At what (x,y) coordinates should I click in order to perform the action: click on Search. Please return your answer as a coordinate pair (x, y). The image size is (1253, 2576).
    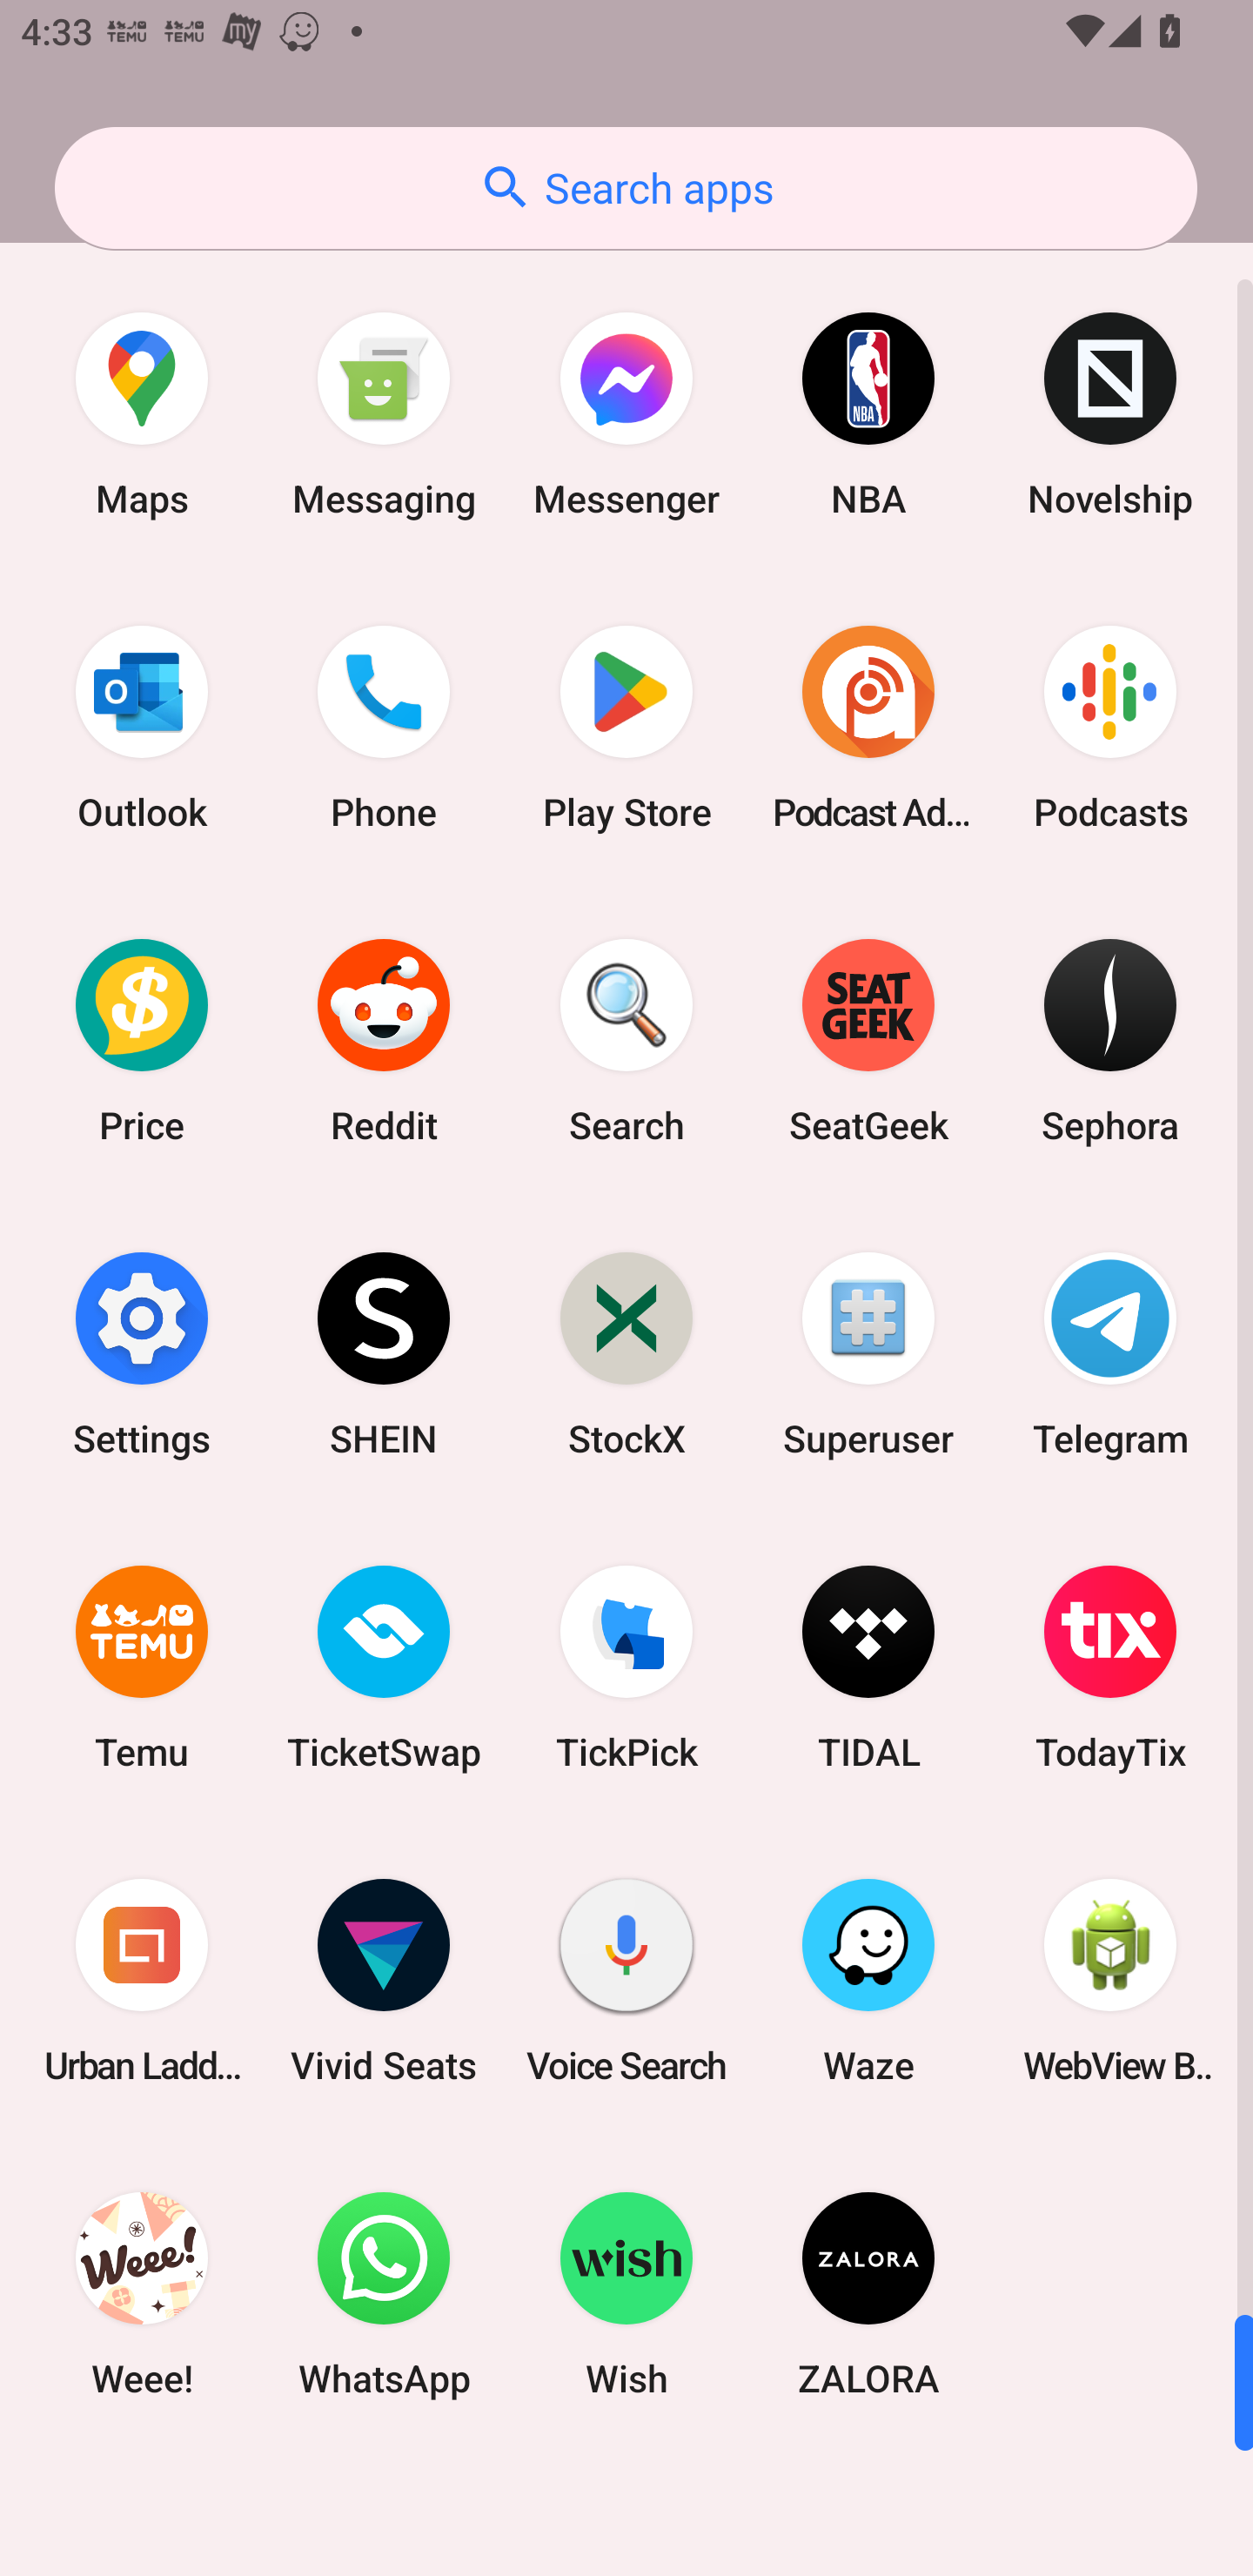
    Looking at the image, I should click on (626, 1041).